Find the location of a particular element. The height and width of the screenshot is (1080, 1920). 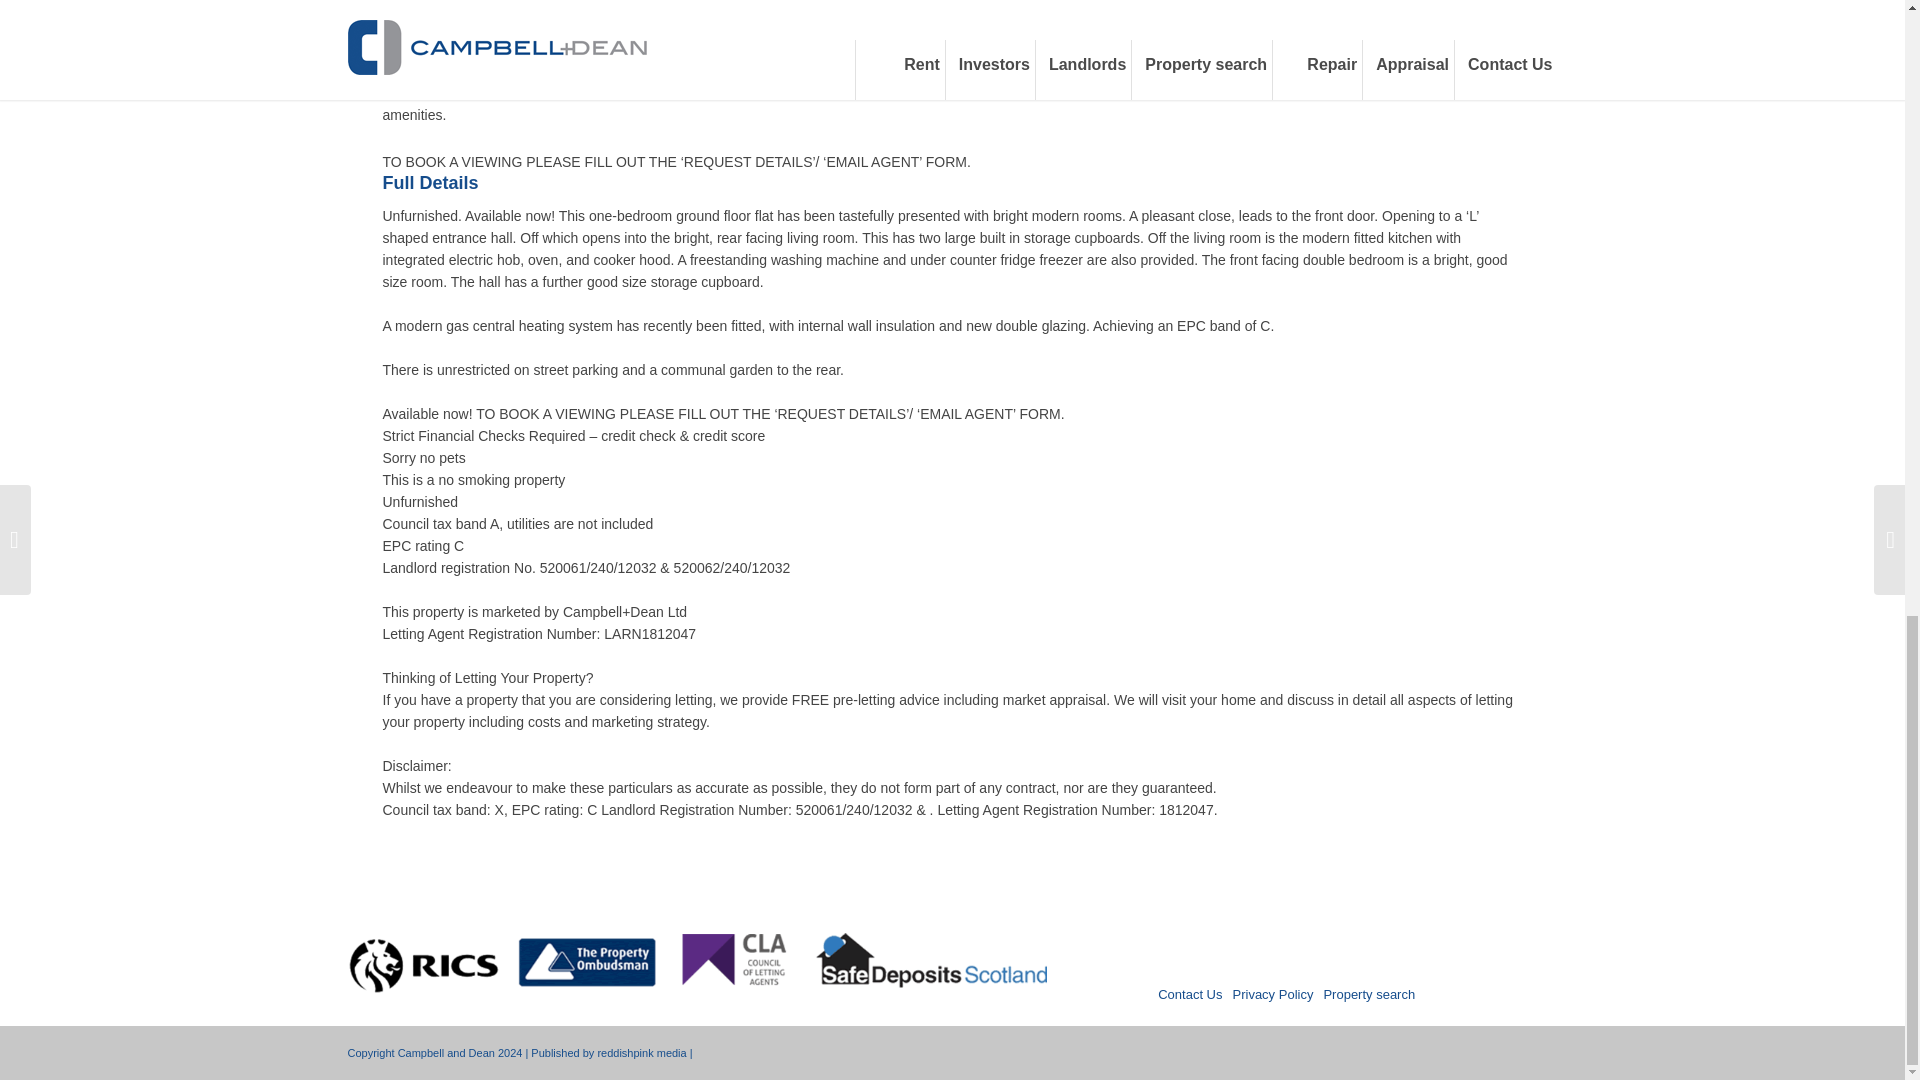

Make Enquiry is located at coordinates (432, 4).